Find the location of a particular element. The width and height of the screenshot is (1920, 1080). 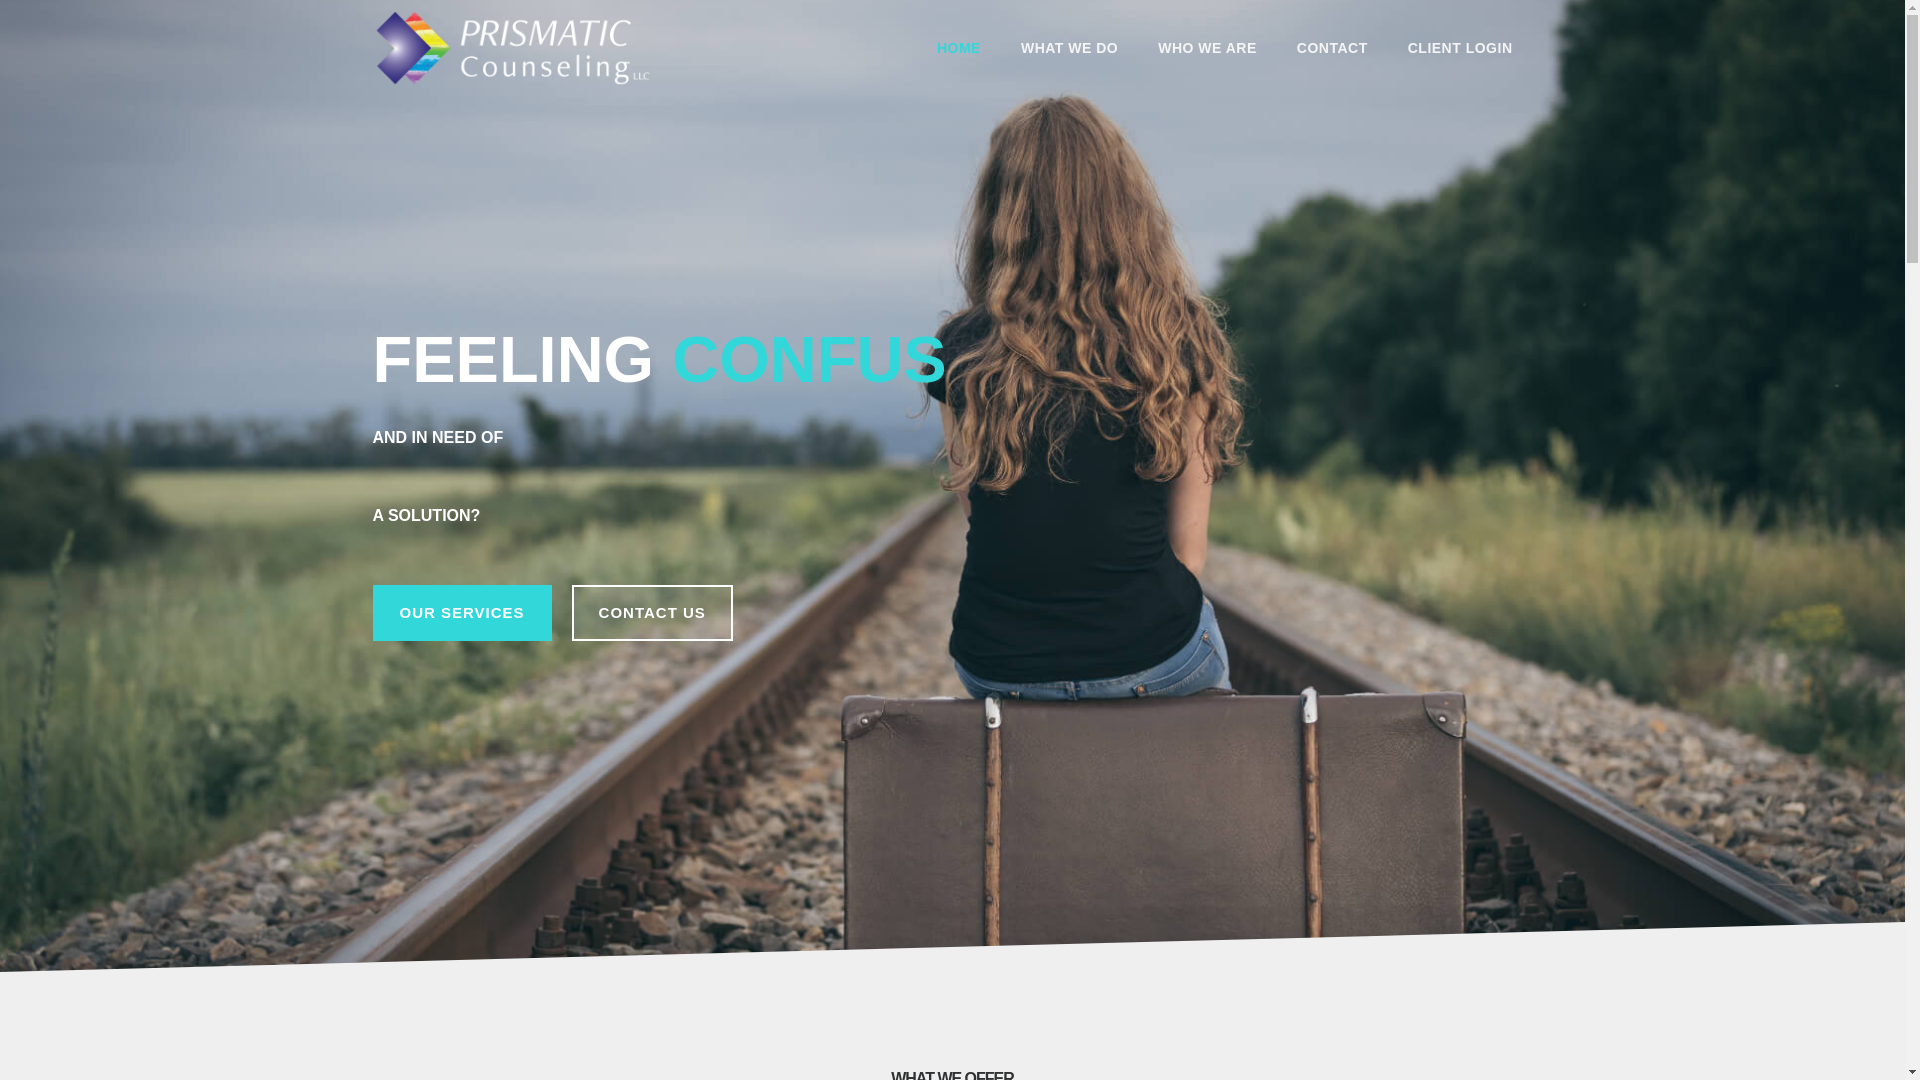

CLIENT LOGIN is located at coordinates (1460, 48).